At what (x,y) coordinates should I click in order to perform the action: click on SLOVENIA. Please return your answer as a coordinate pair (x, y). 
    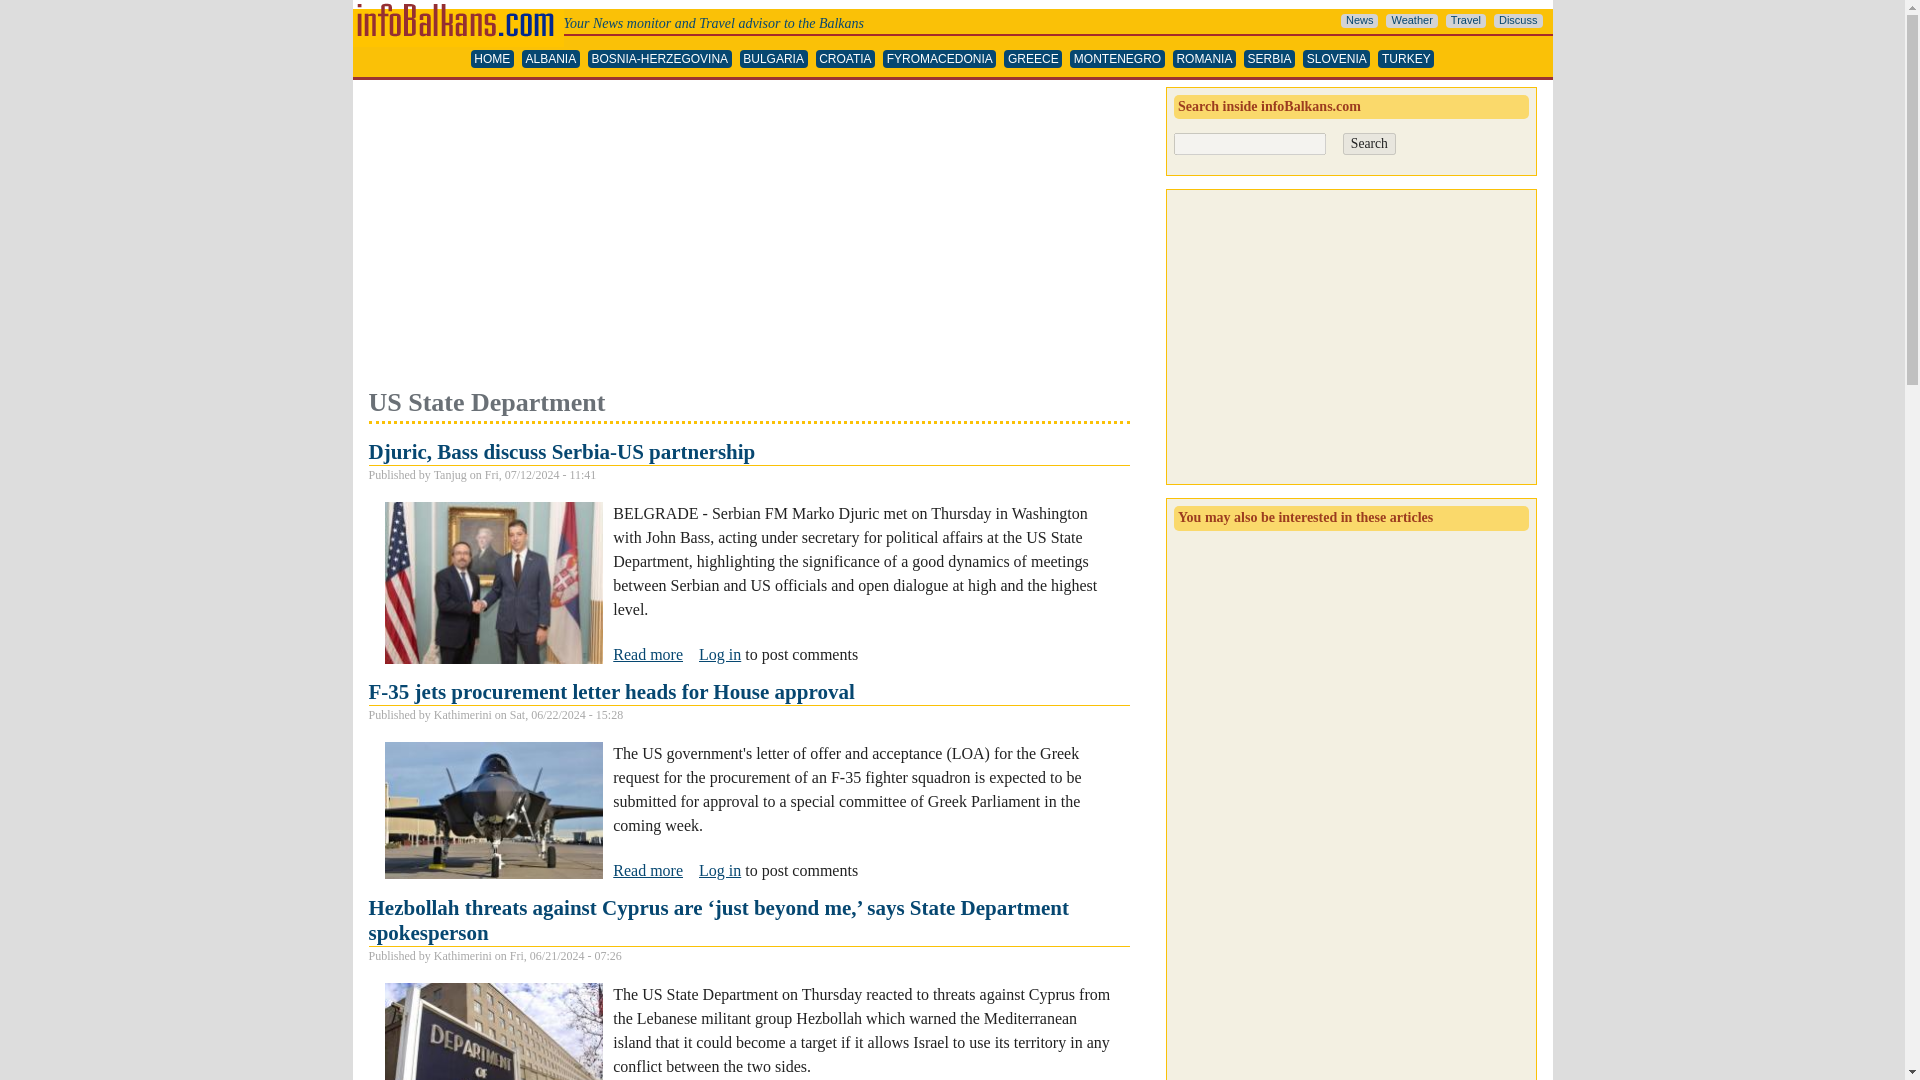
    Looking at the image, I should click on (1336, 59).